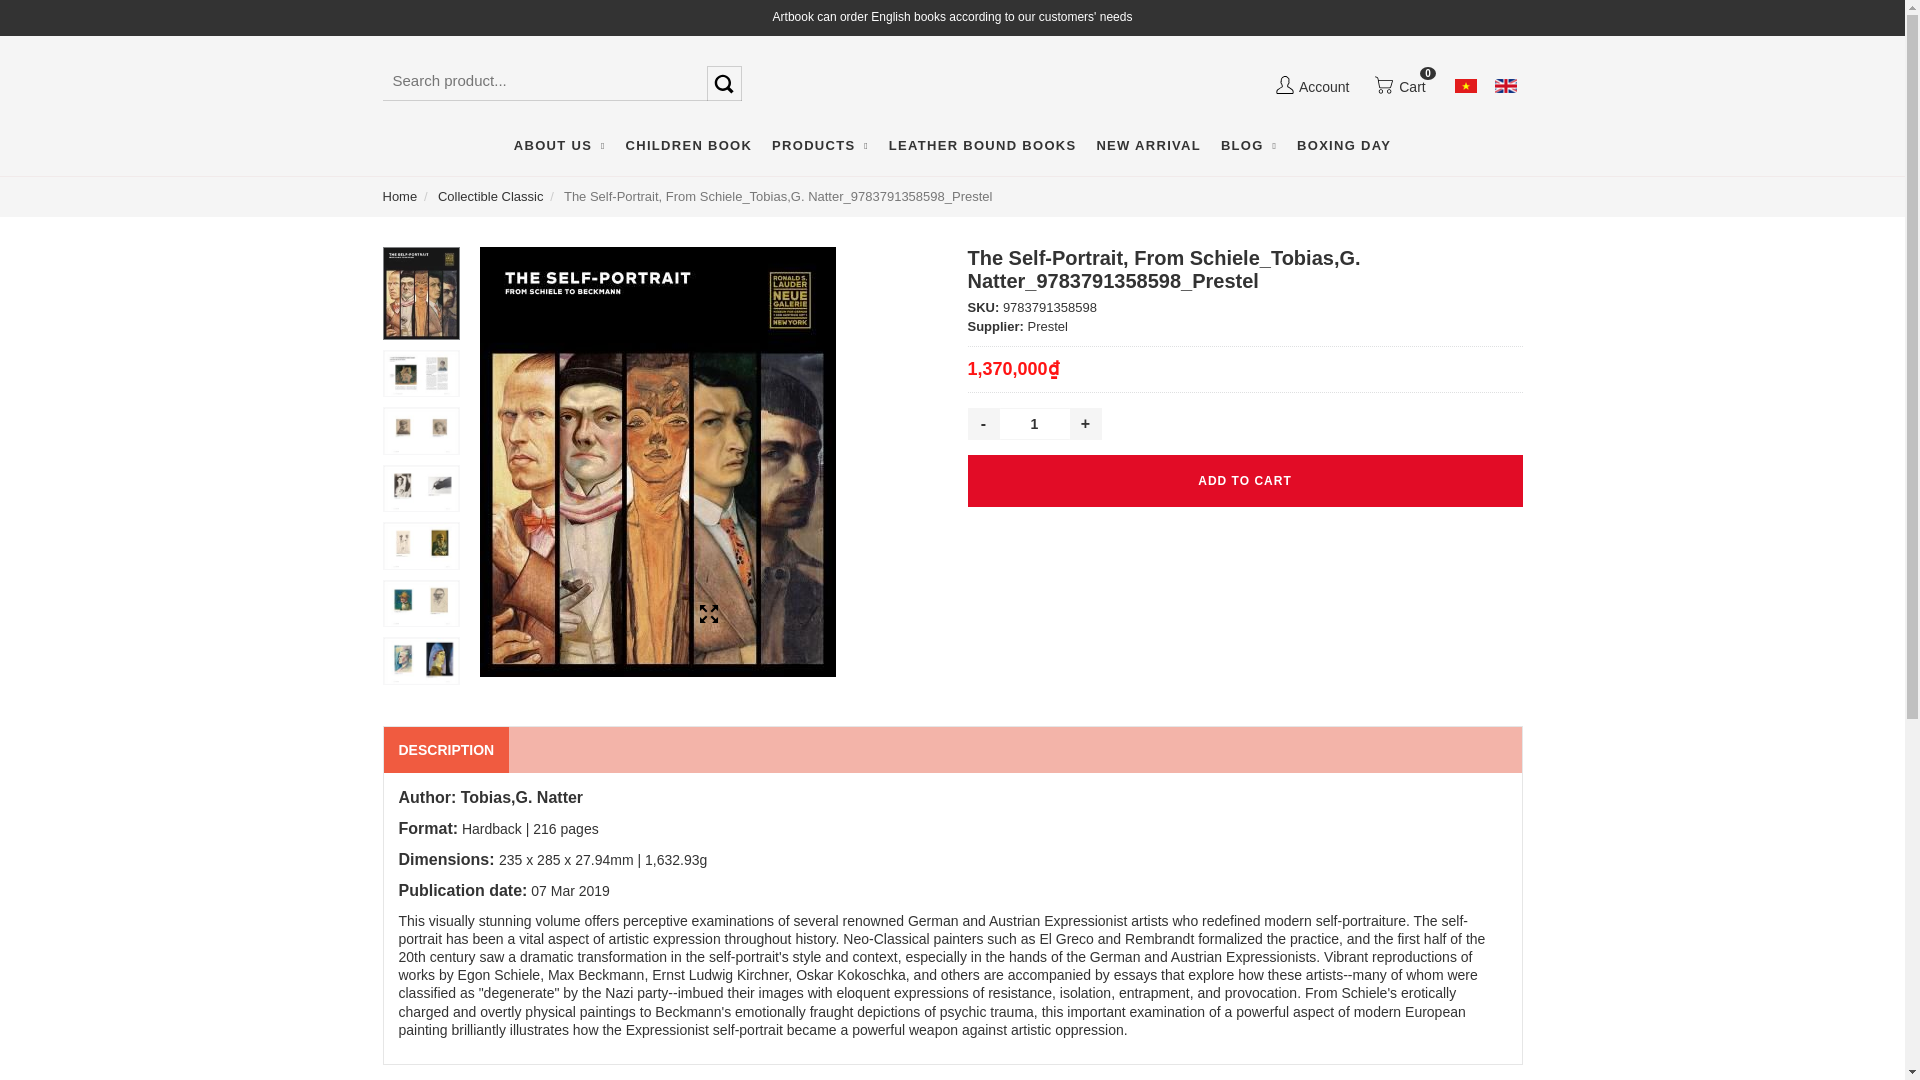  I want to click on Books, so click(846, 193).